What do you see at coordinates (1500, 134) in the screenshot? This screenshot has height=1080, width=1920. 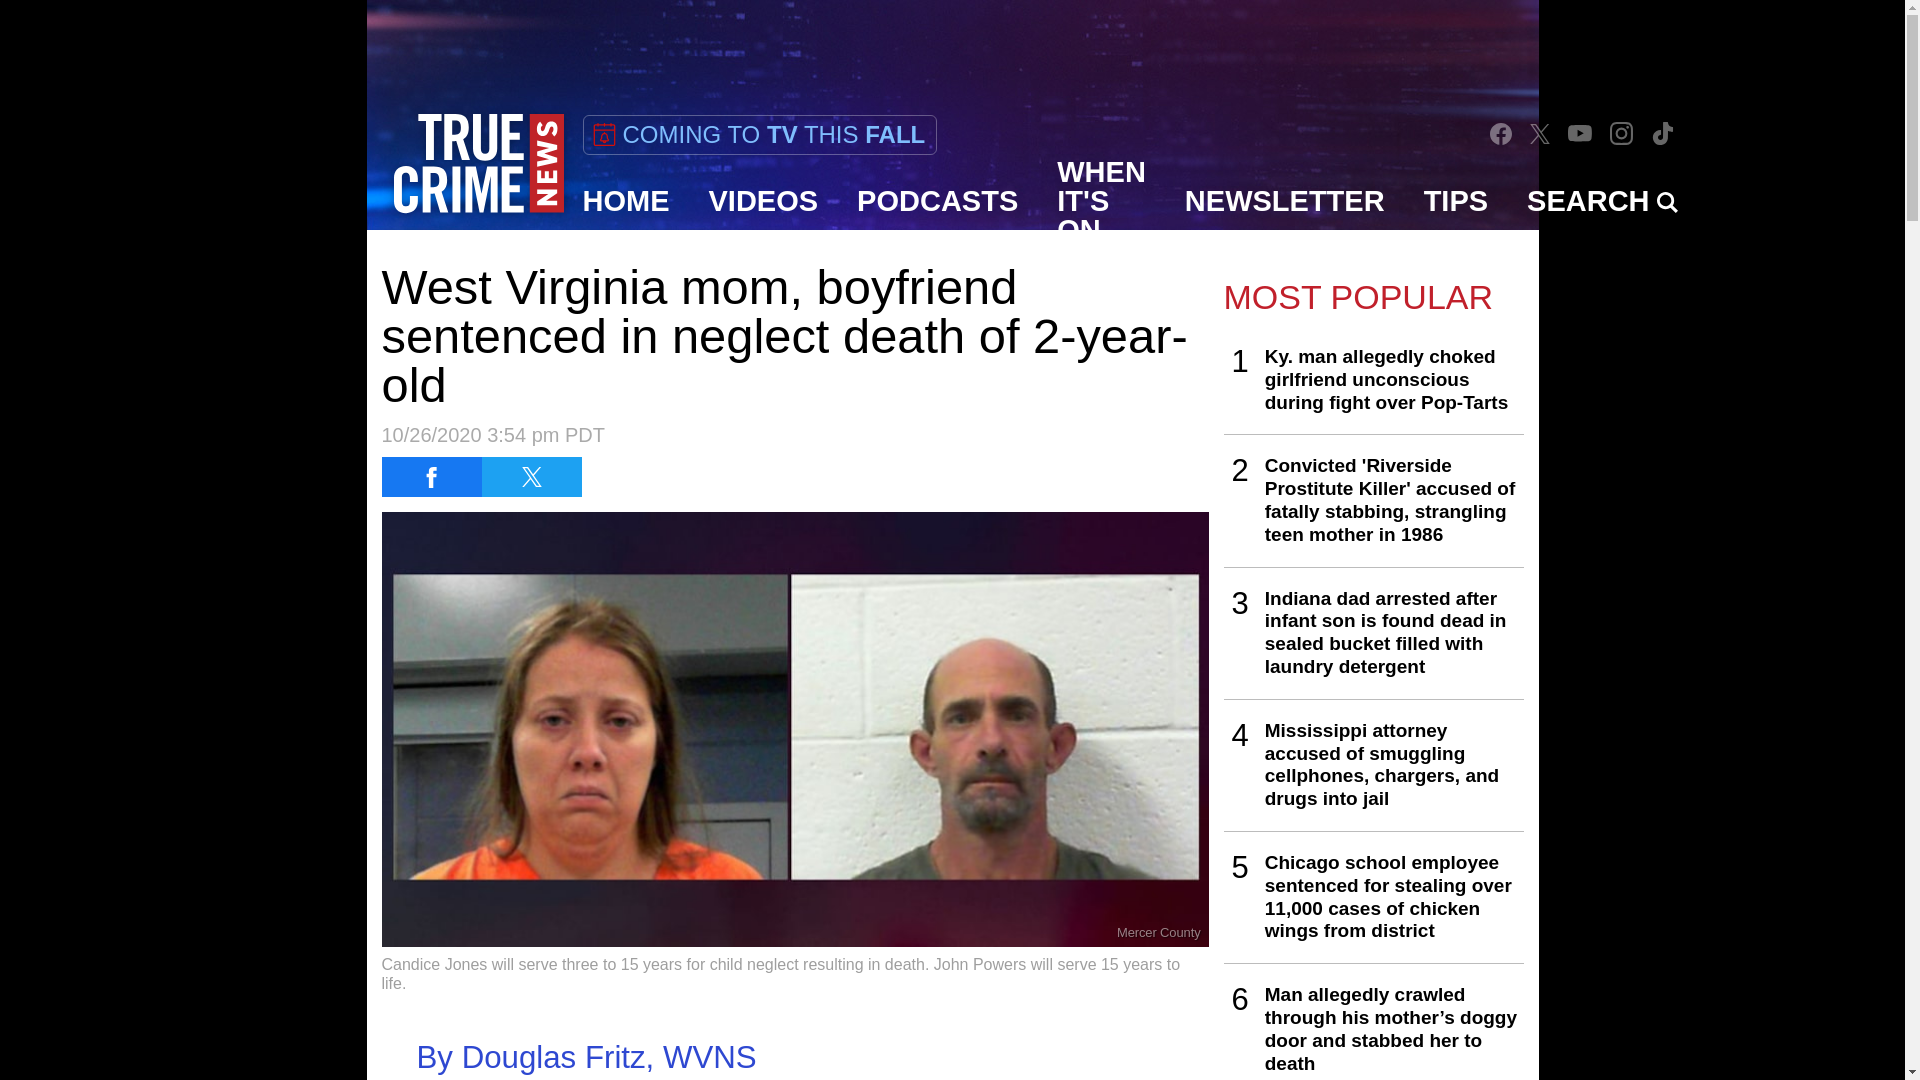 I see `Facebook` at bounding box center [1500, 134].